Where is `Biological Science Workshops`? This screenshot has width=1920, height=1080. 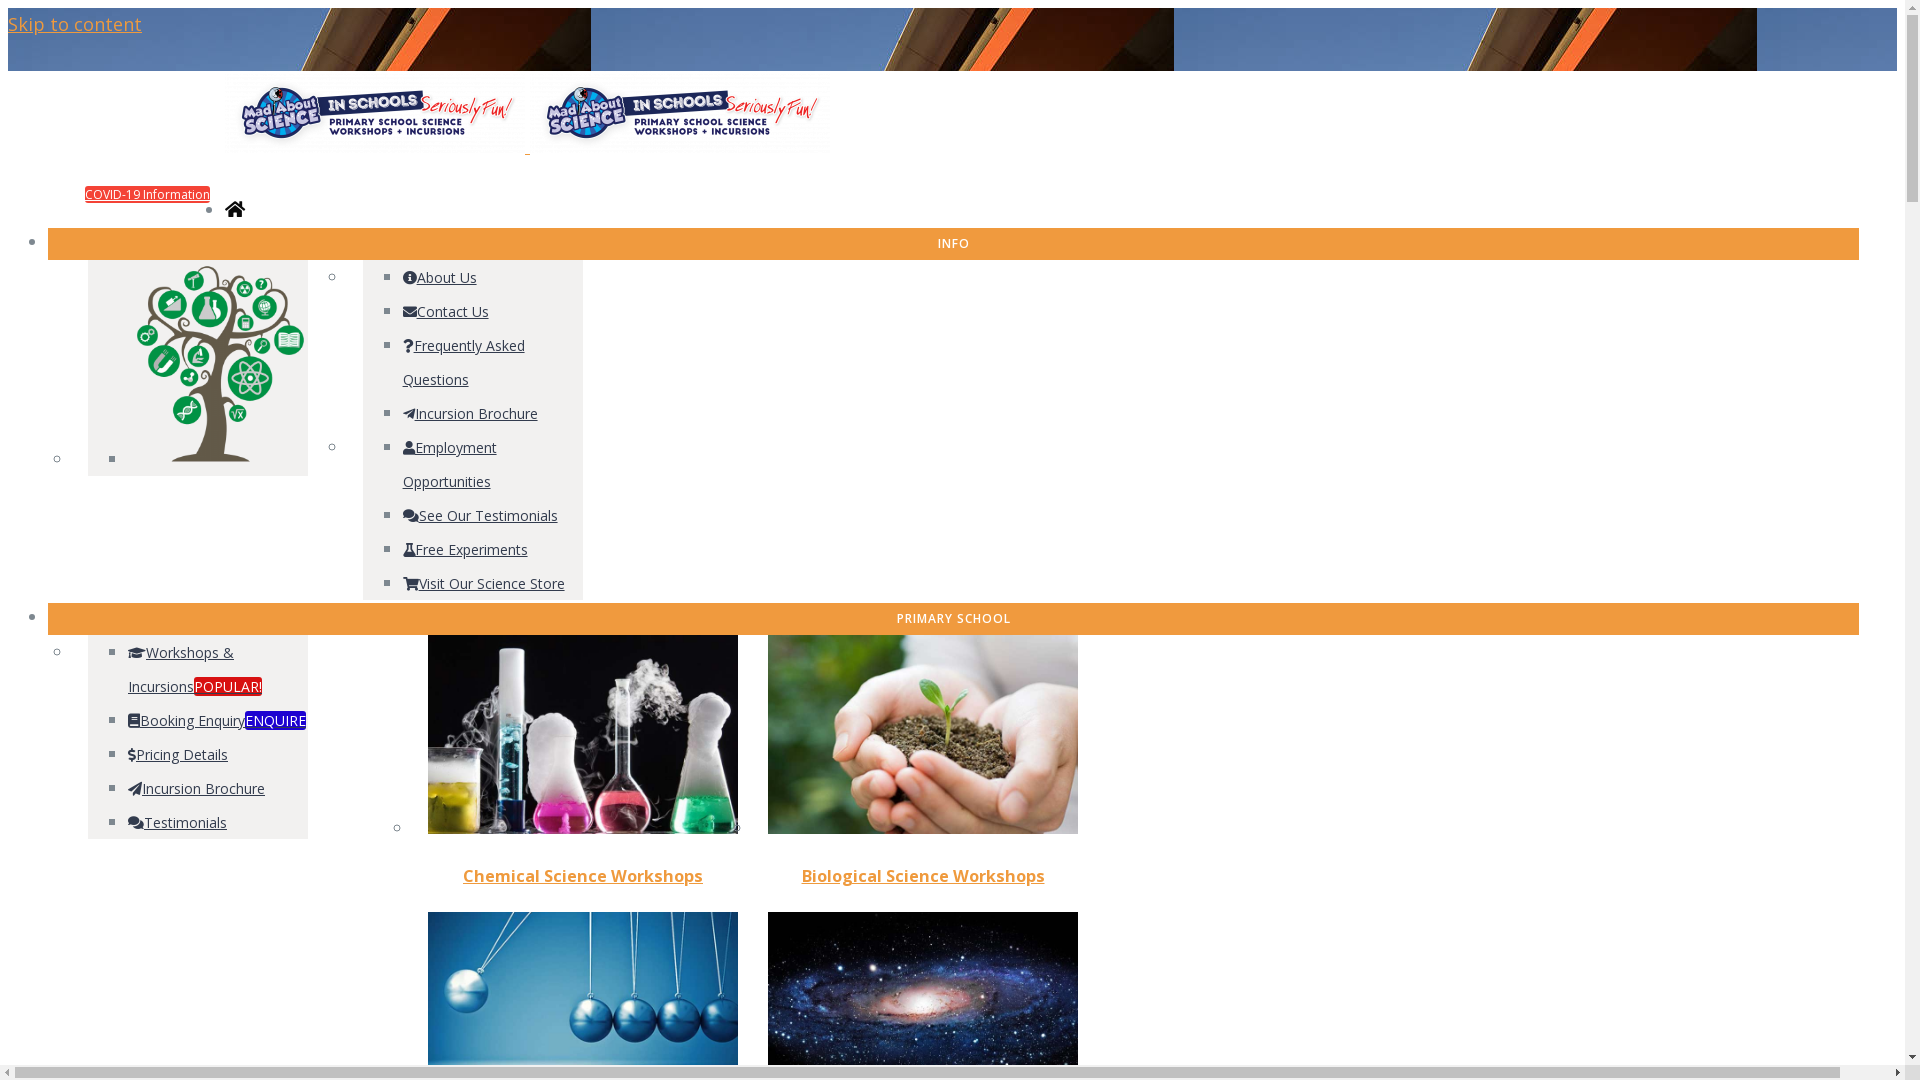 Biological Science Workshops is located at coordinates (924, 876).